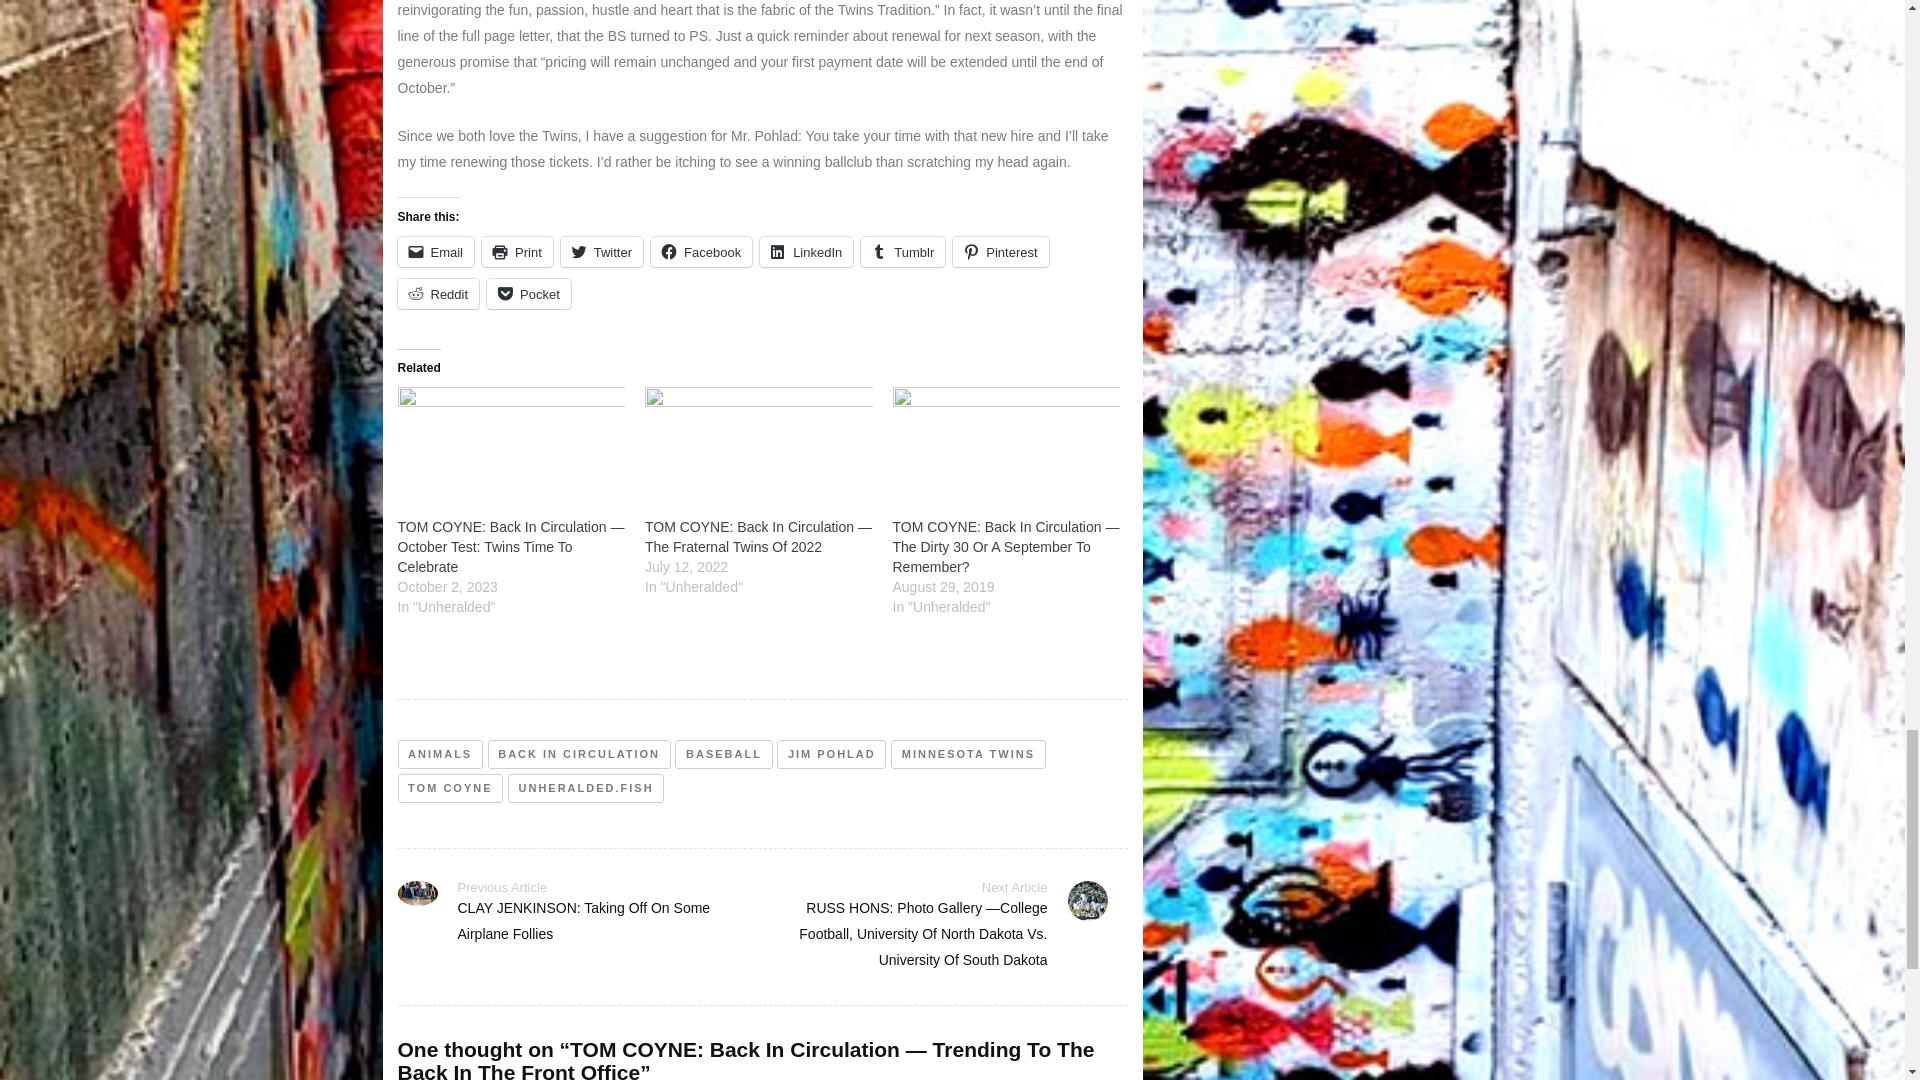  I want to click on Click to share on LinkedIn, so click(806, 251).